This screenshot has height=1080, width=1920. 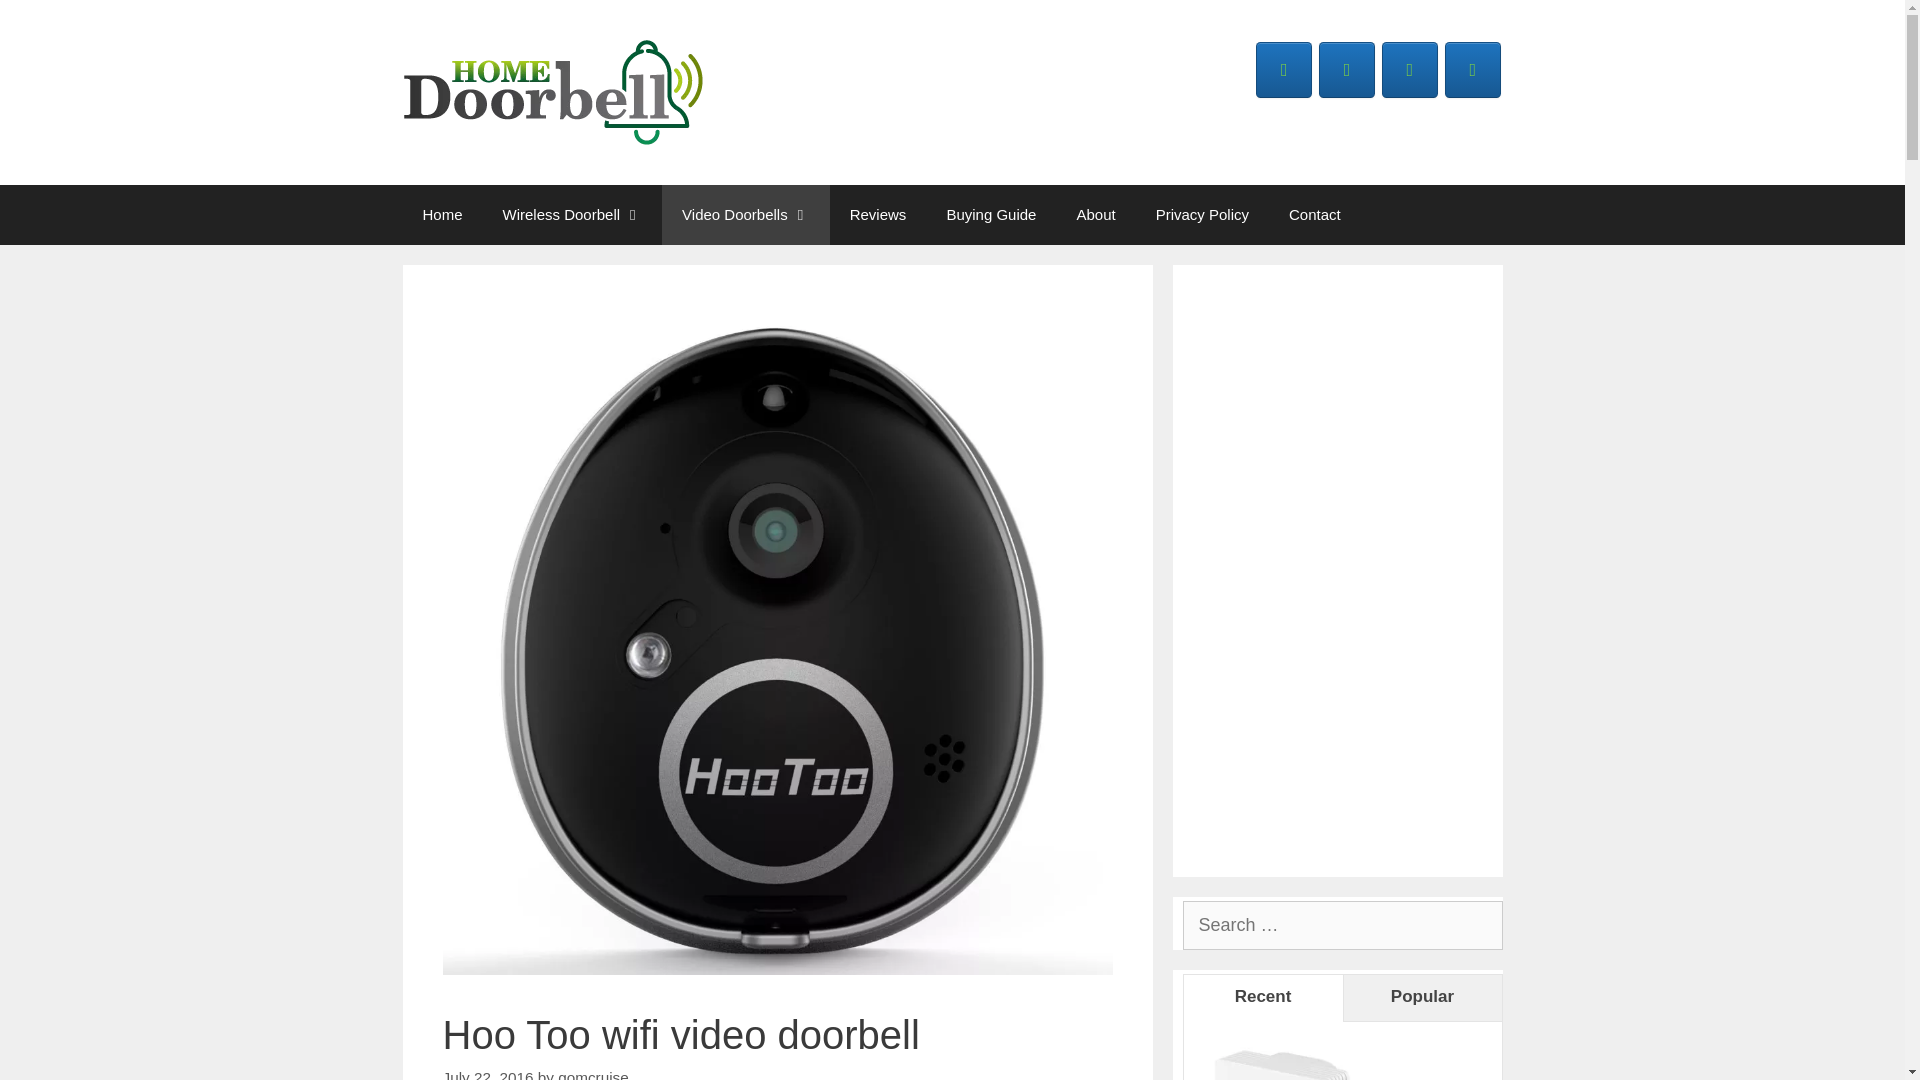 What do you see at coordinates (1473, 70) in the screenshot?
I see `Home Doorbell on Instagram` at bounding box center [1473, 70].